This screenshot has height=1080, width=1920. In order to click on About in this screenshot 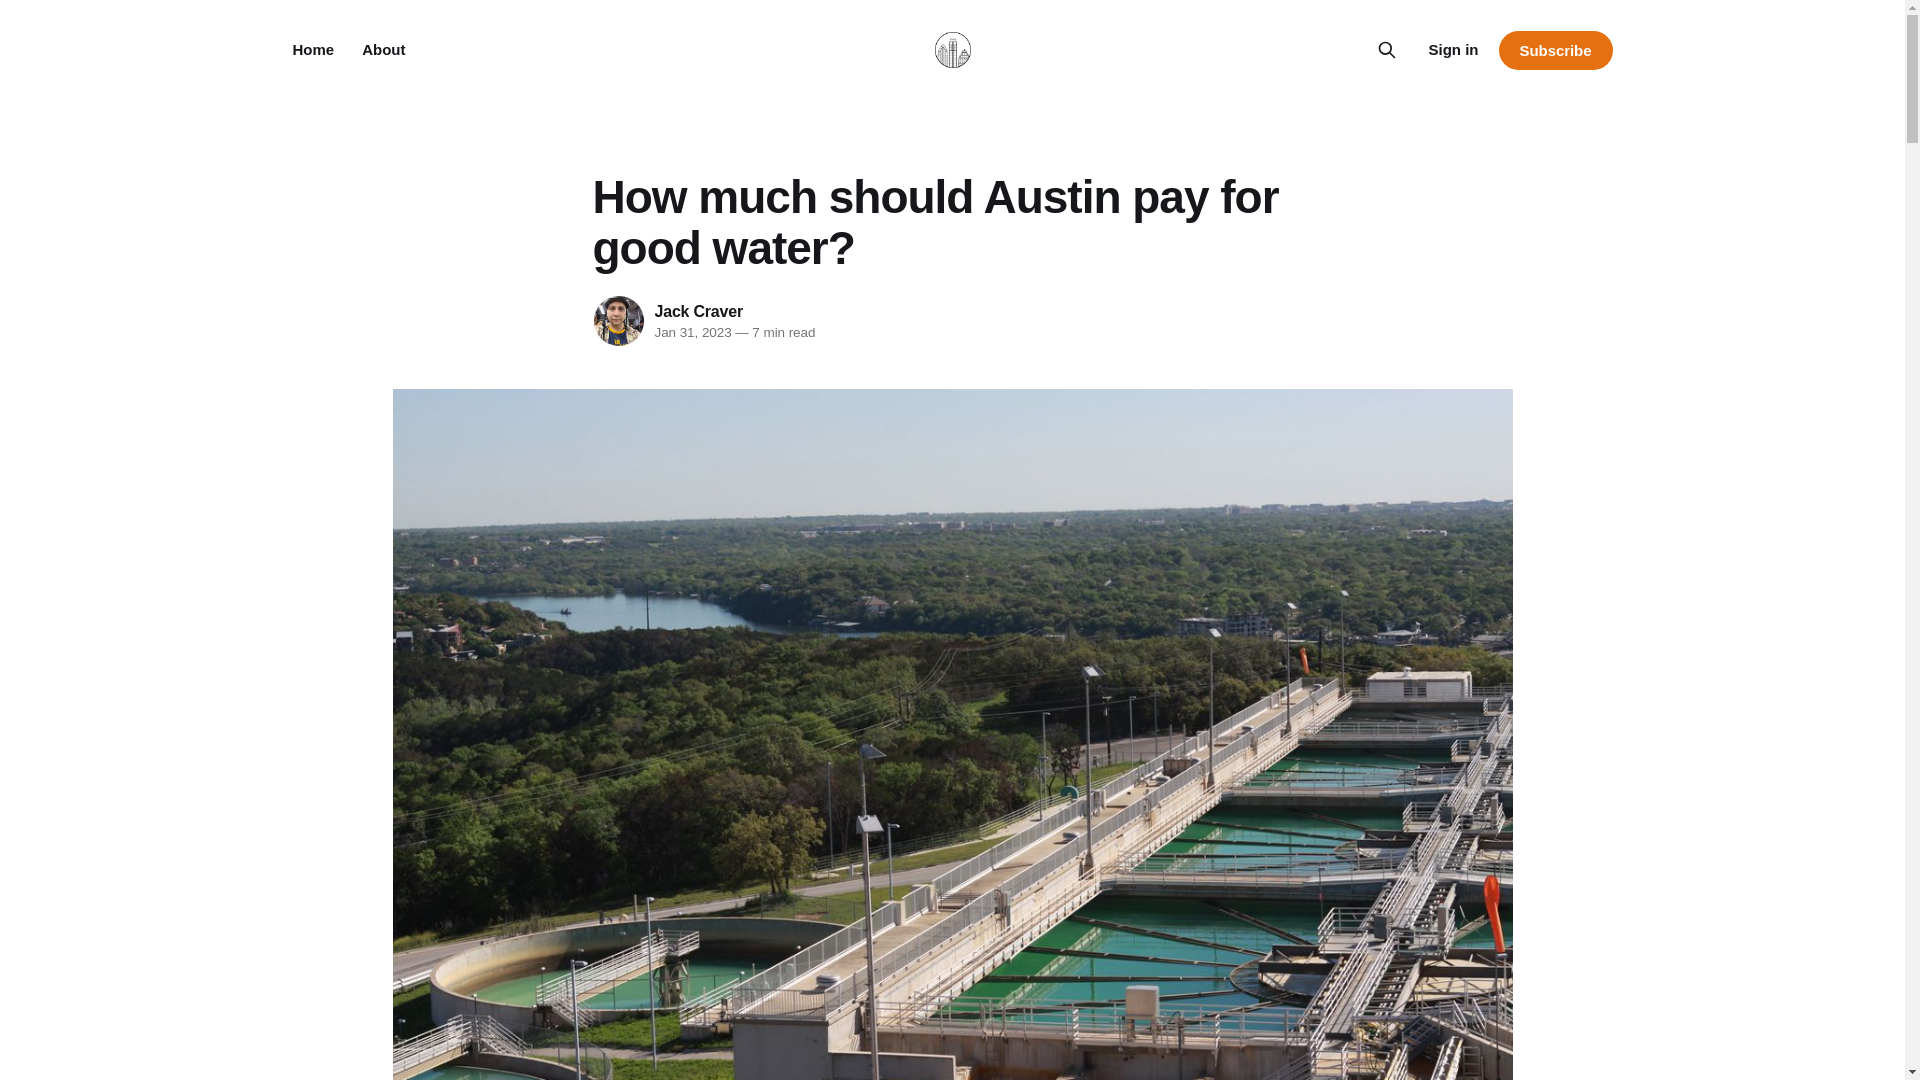, I will do `click(384, 50)`.